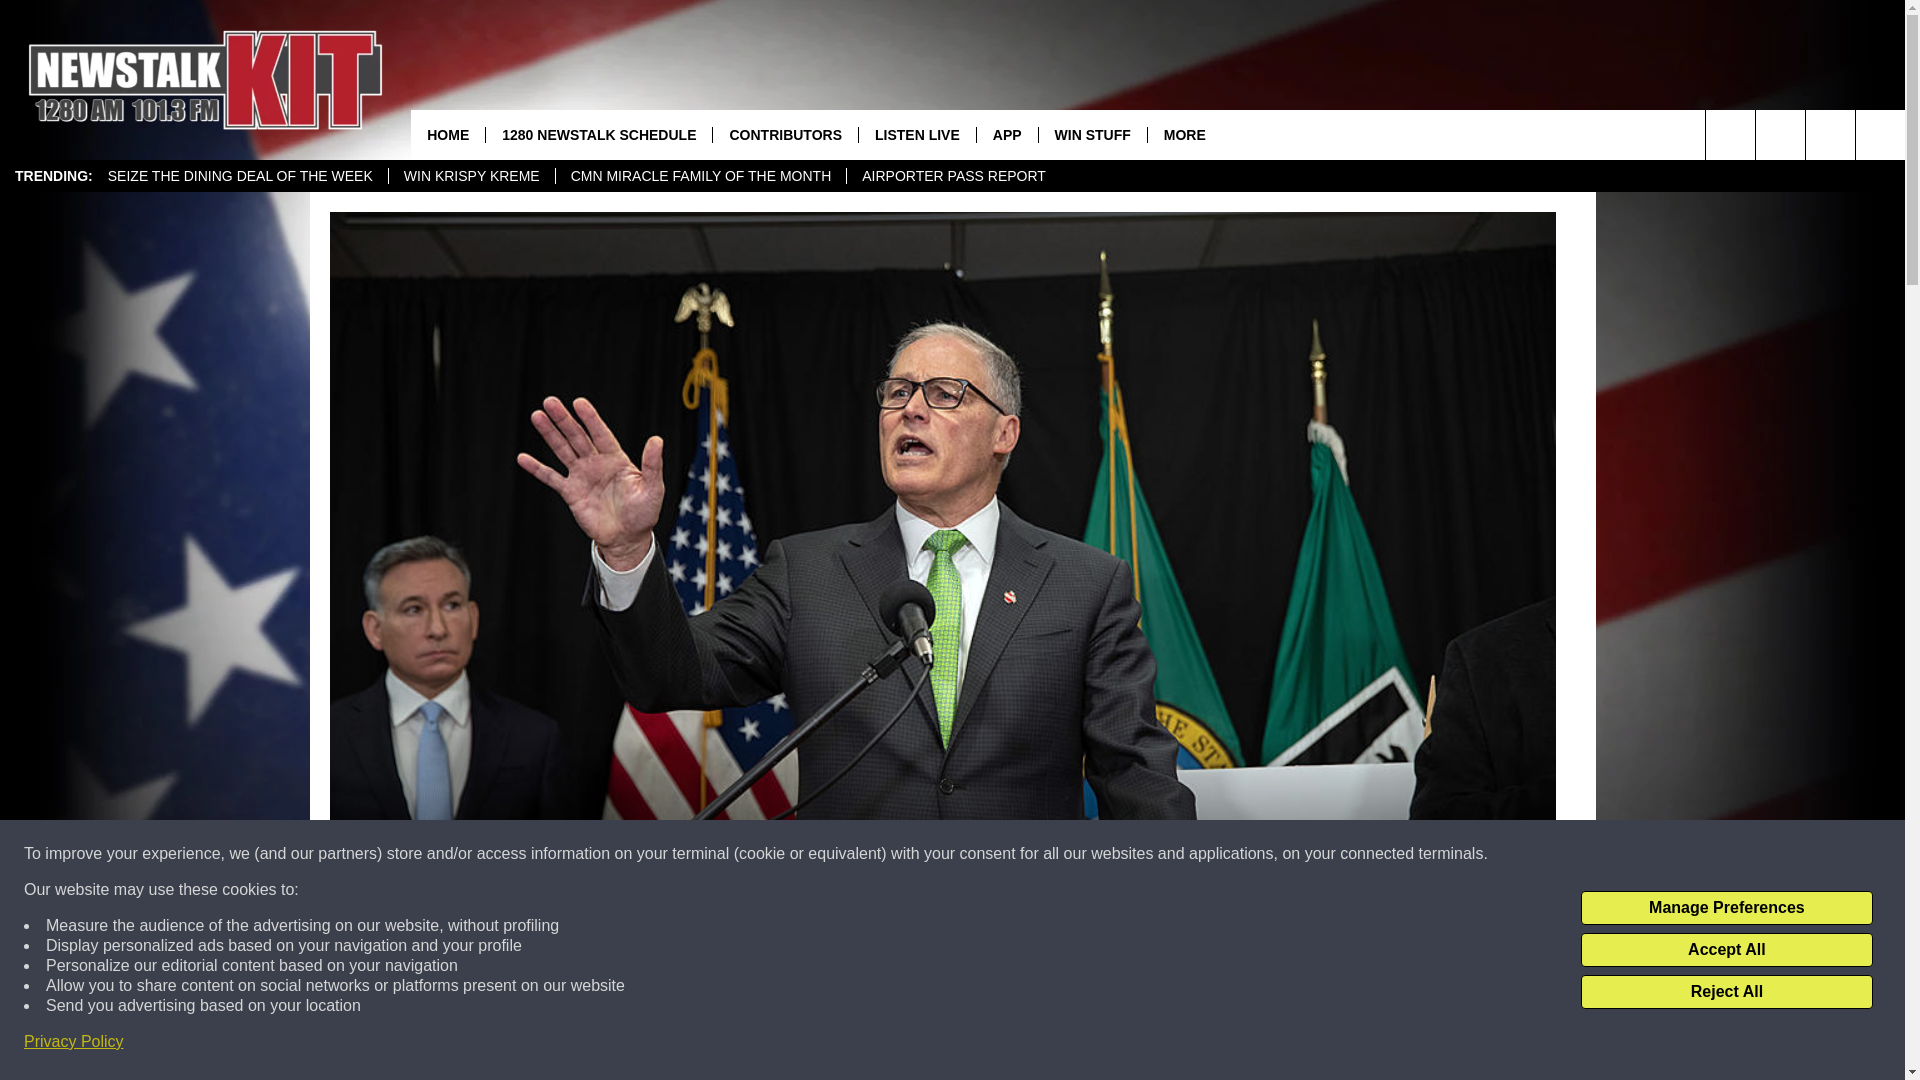 The width and height of the screenshot is (1920, 1080). What do you see at coordinates (785, 134) in the screenshot?
I see `CONTRIBUTORS` at bounding box center [785, 134].